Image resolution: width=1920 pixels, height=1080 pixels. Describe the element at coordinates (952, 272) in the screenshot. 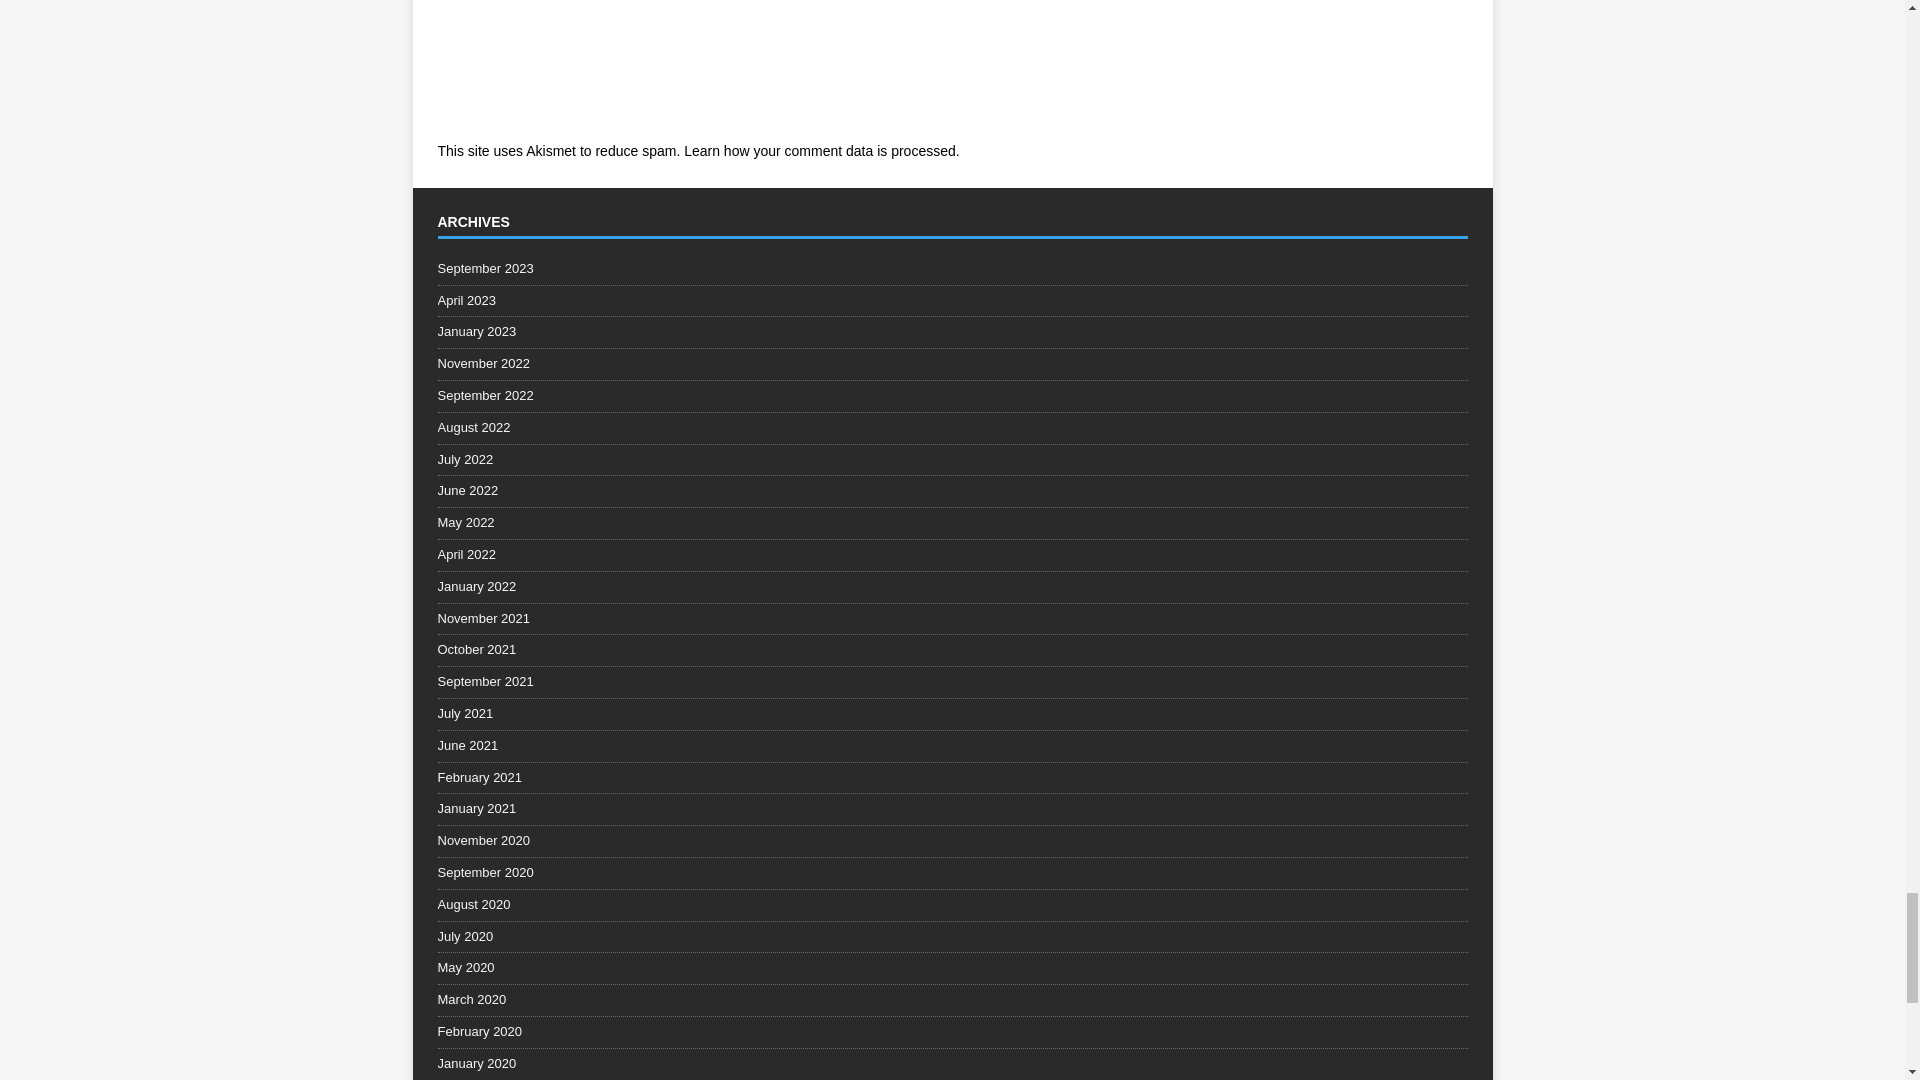

I see `September 2023` at that location.